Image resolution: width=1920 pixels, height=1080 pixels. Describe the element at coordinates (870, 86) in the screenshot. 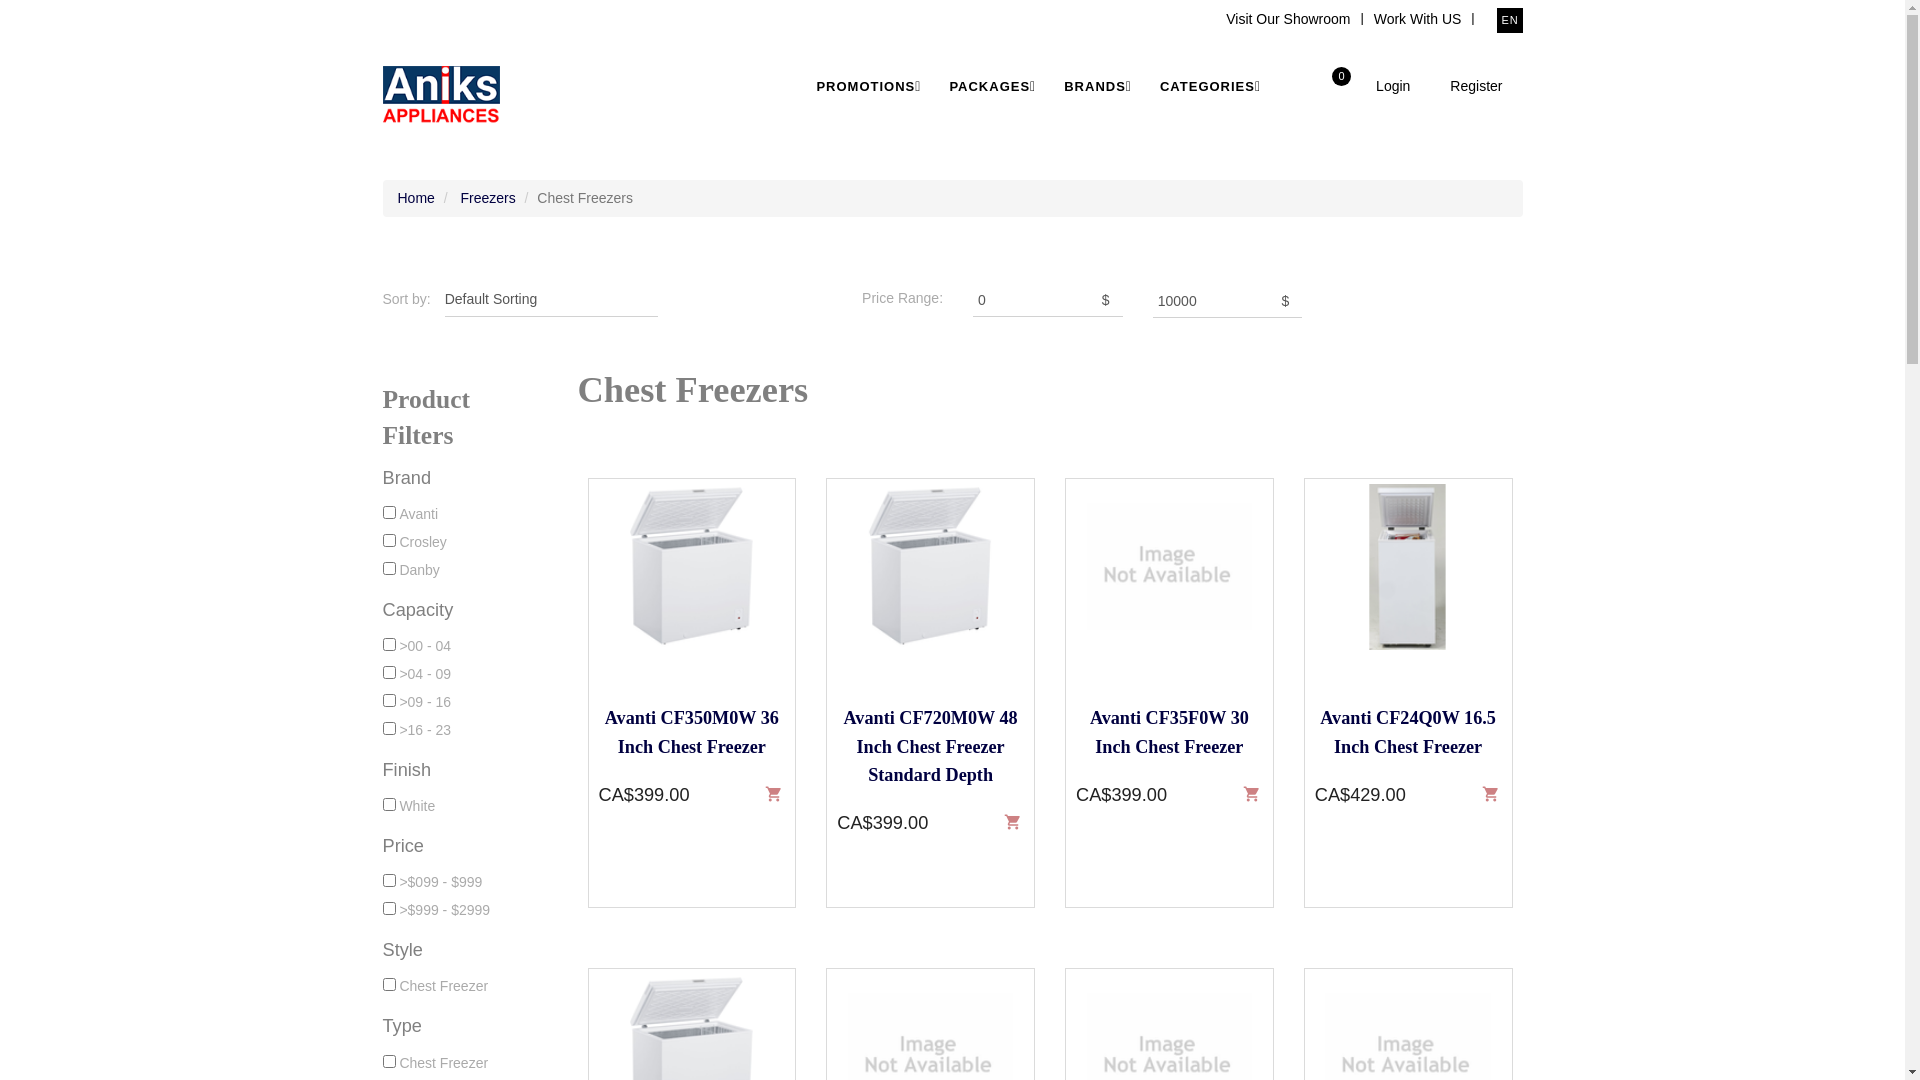

I see `PROMOTIONS` at that location.